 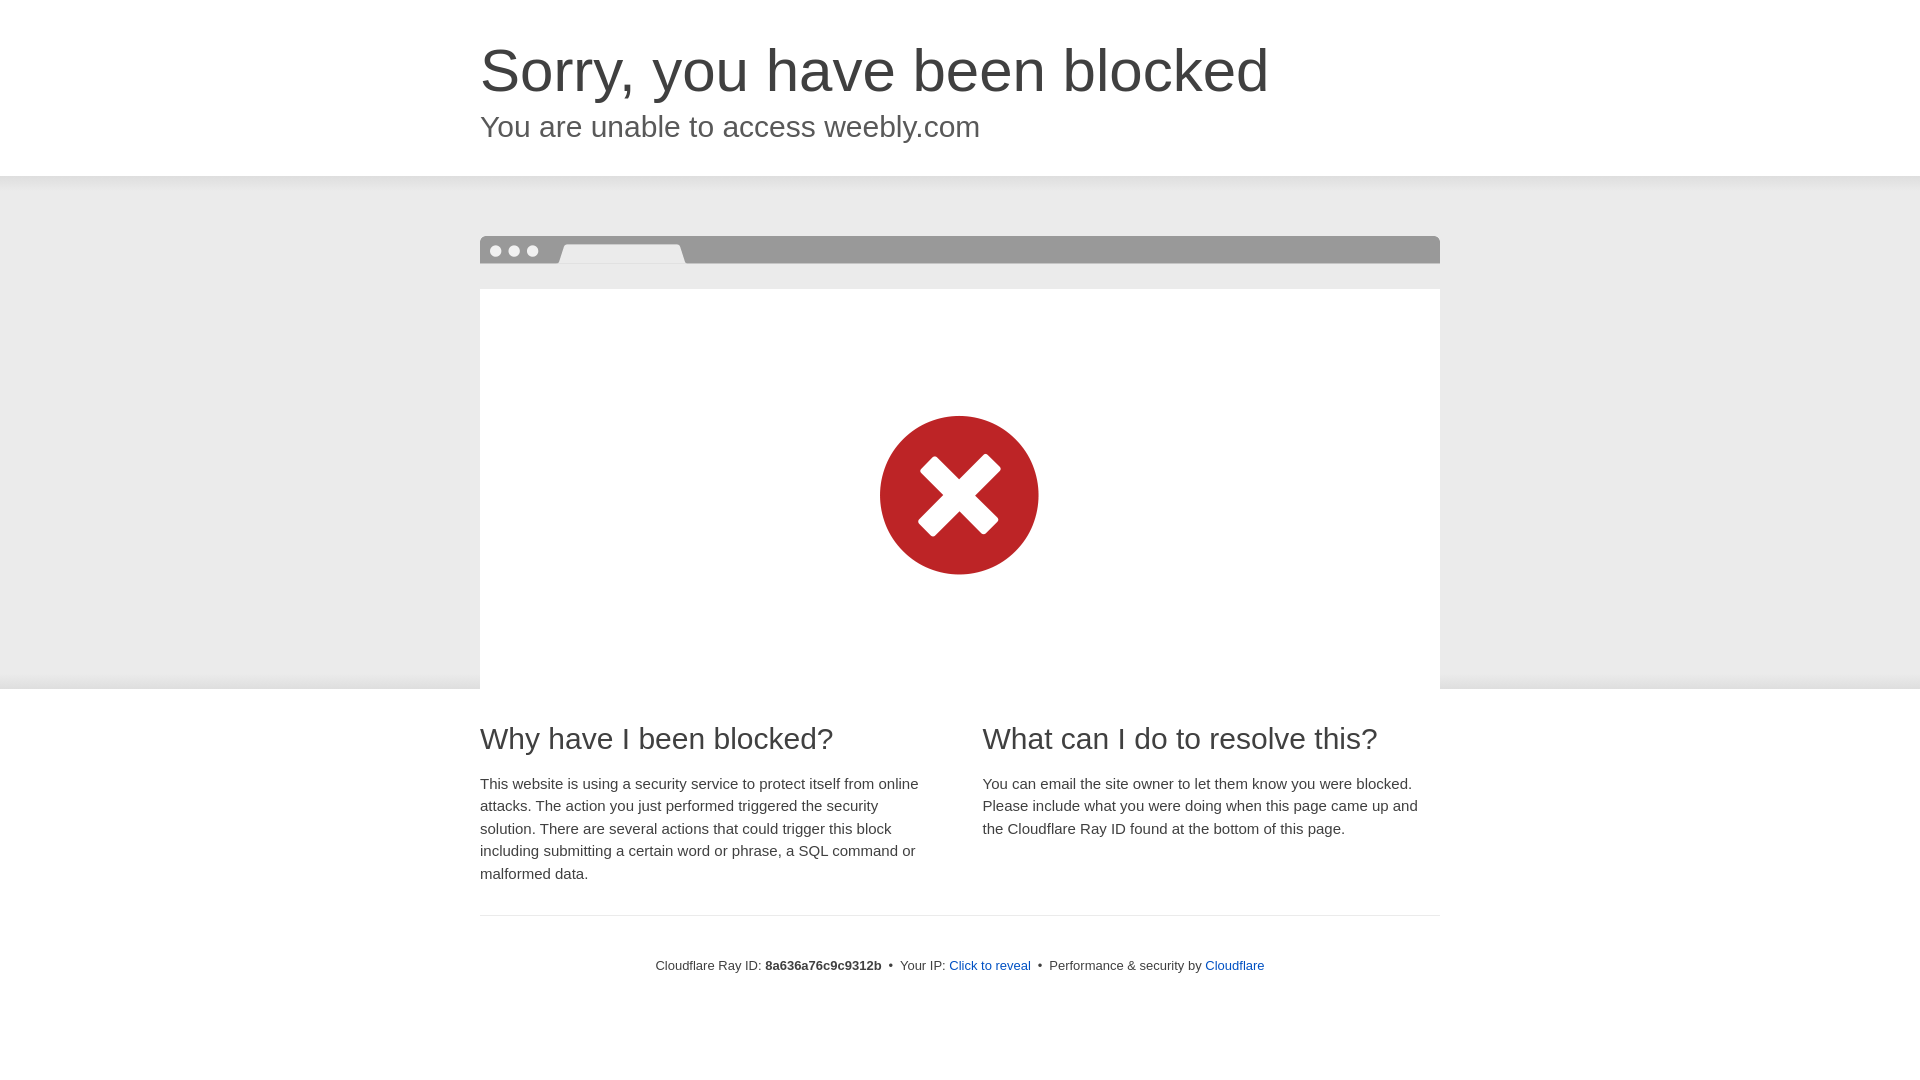 What do you see at coordinates (1234, 965) in the screenshot?
I see `Cloudflare` at bounding box center [1234, 965].